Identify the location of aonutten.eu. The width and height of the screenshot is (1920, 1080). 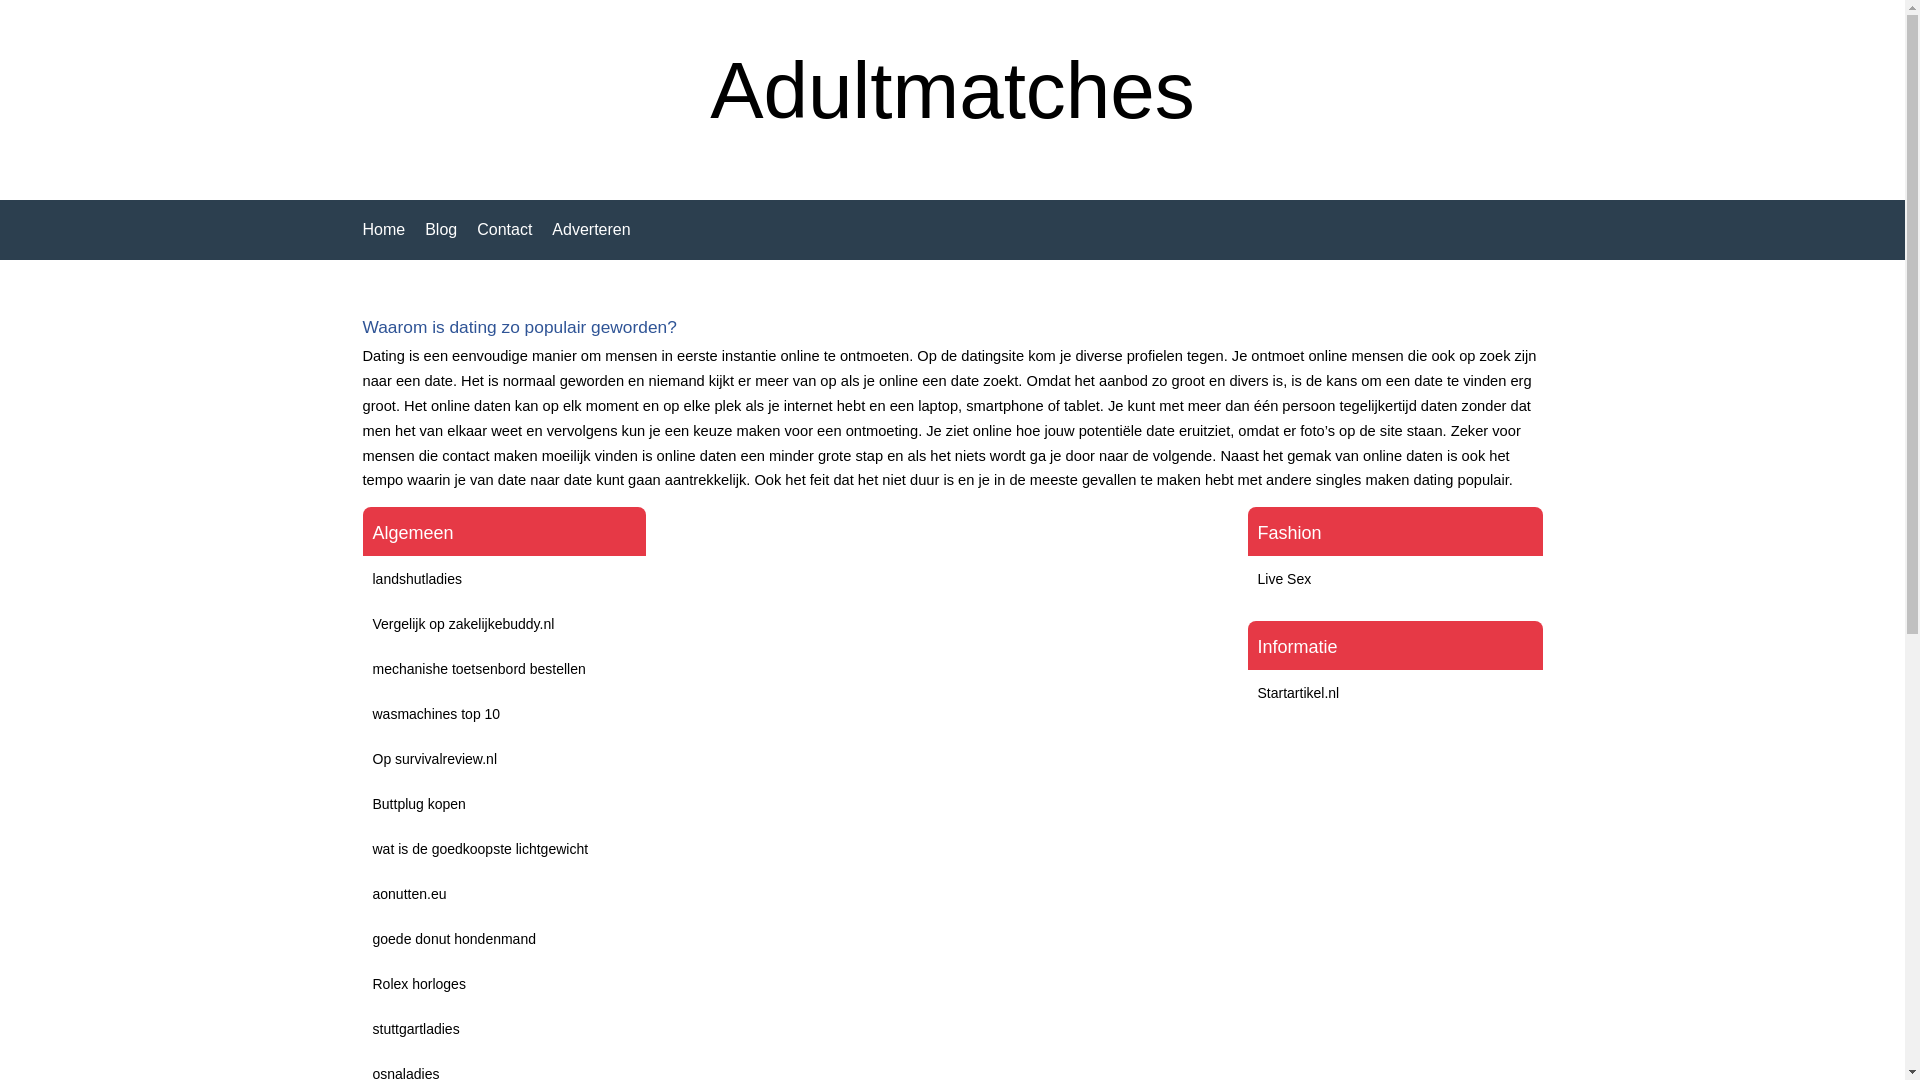
(409, 894).